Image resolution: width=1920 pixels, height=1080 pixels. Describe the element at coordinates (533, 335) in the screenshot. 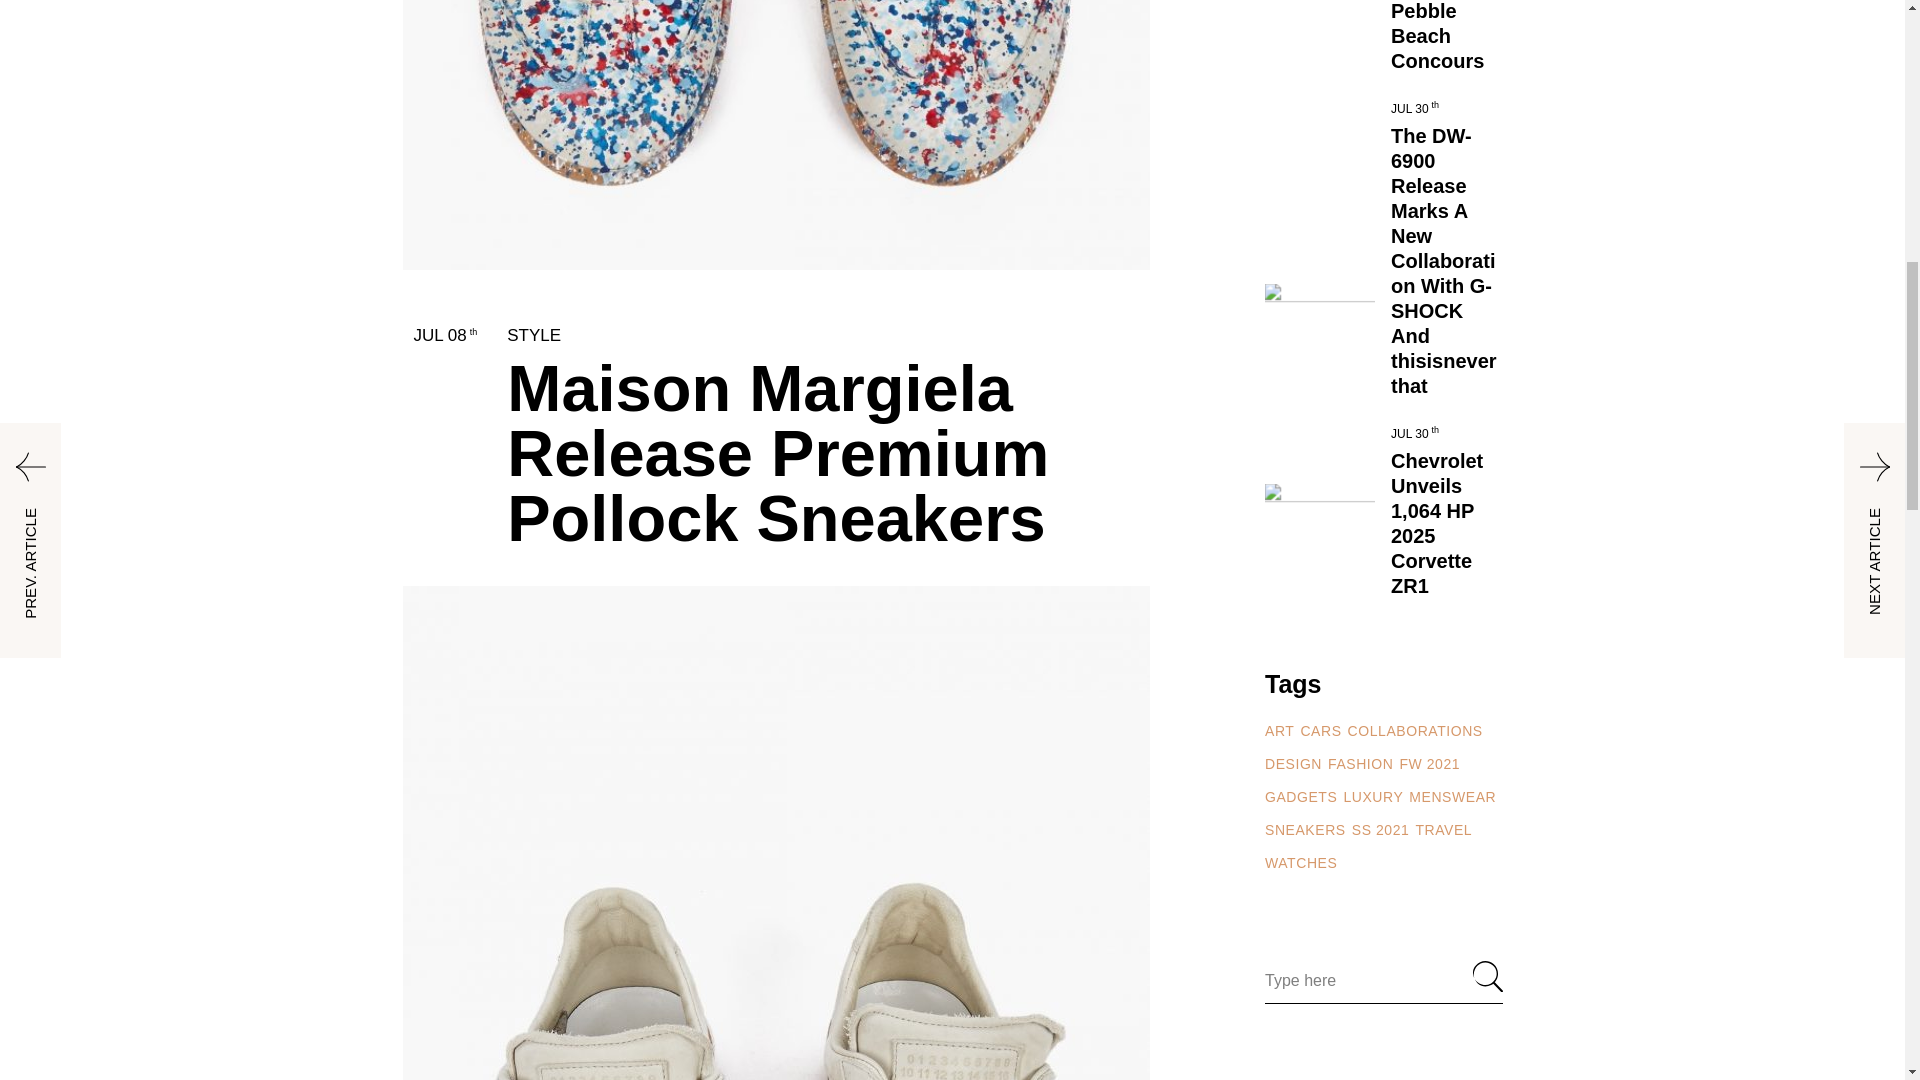

I see `STYLE` at that location.